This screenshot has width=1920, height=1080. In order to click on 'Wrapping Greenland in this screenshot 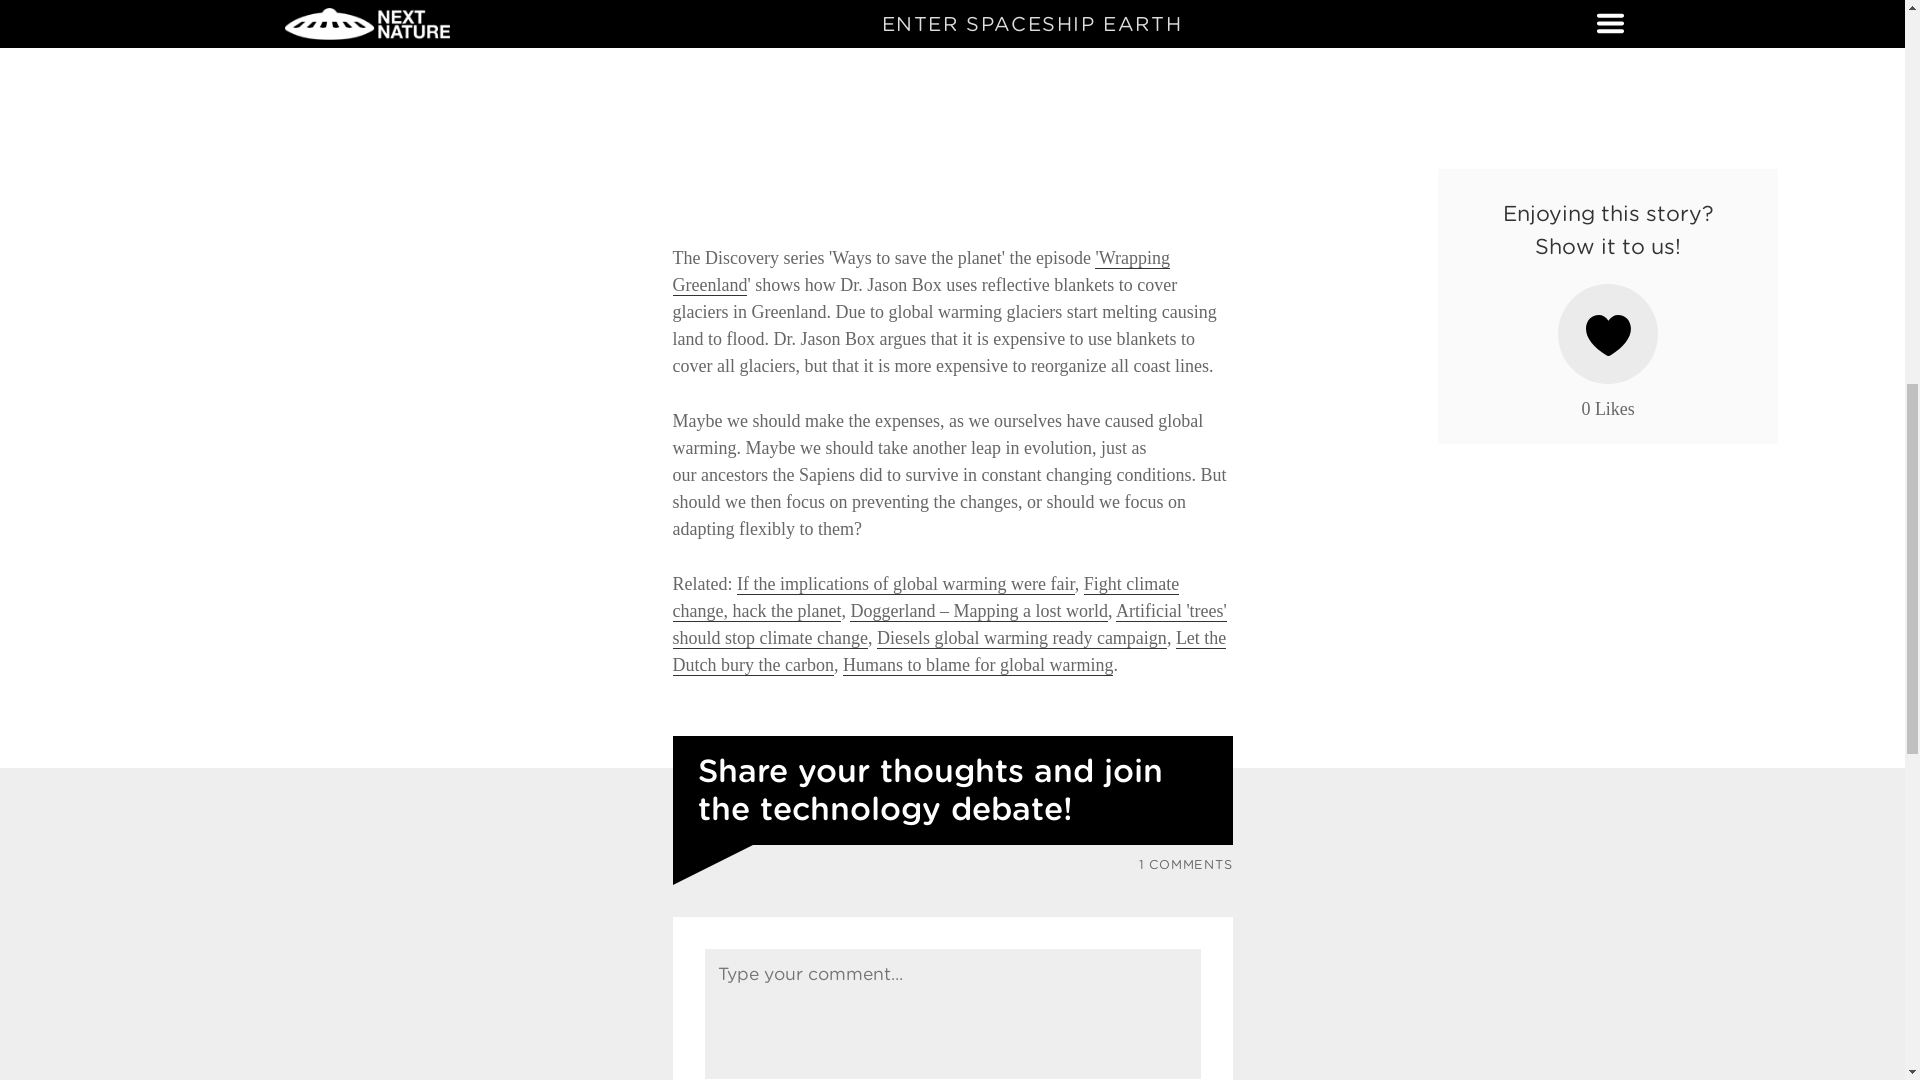, I will do `click(920, 272)`.